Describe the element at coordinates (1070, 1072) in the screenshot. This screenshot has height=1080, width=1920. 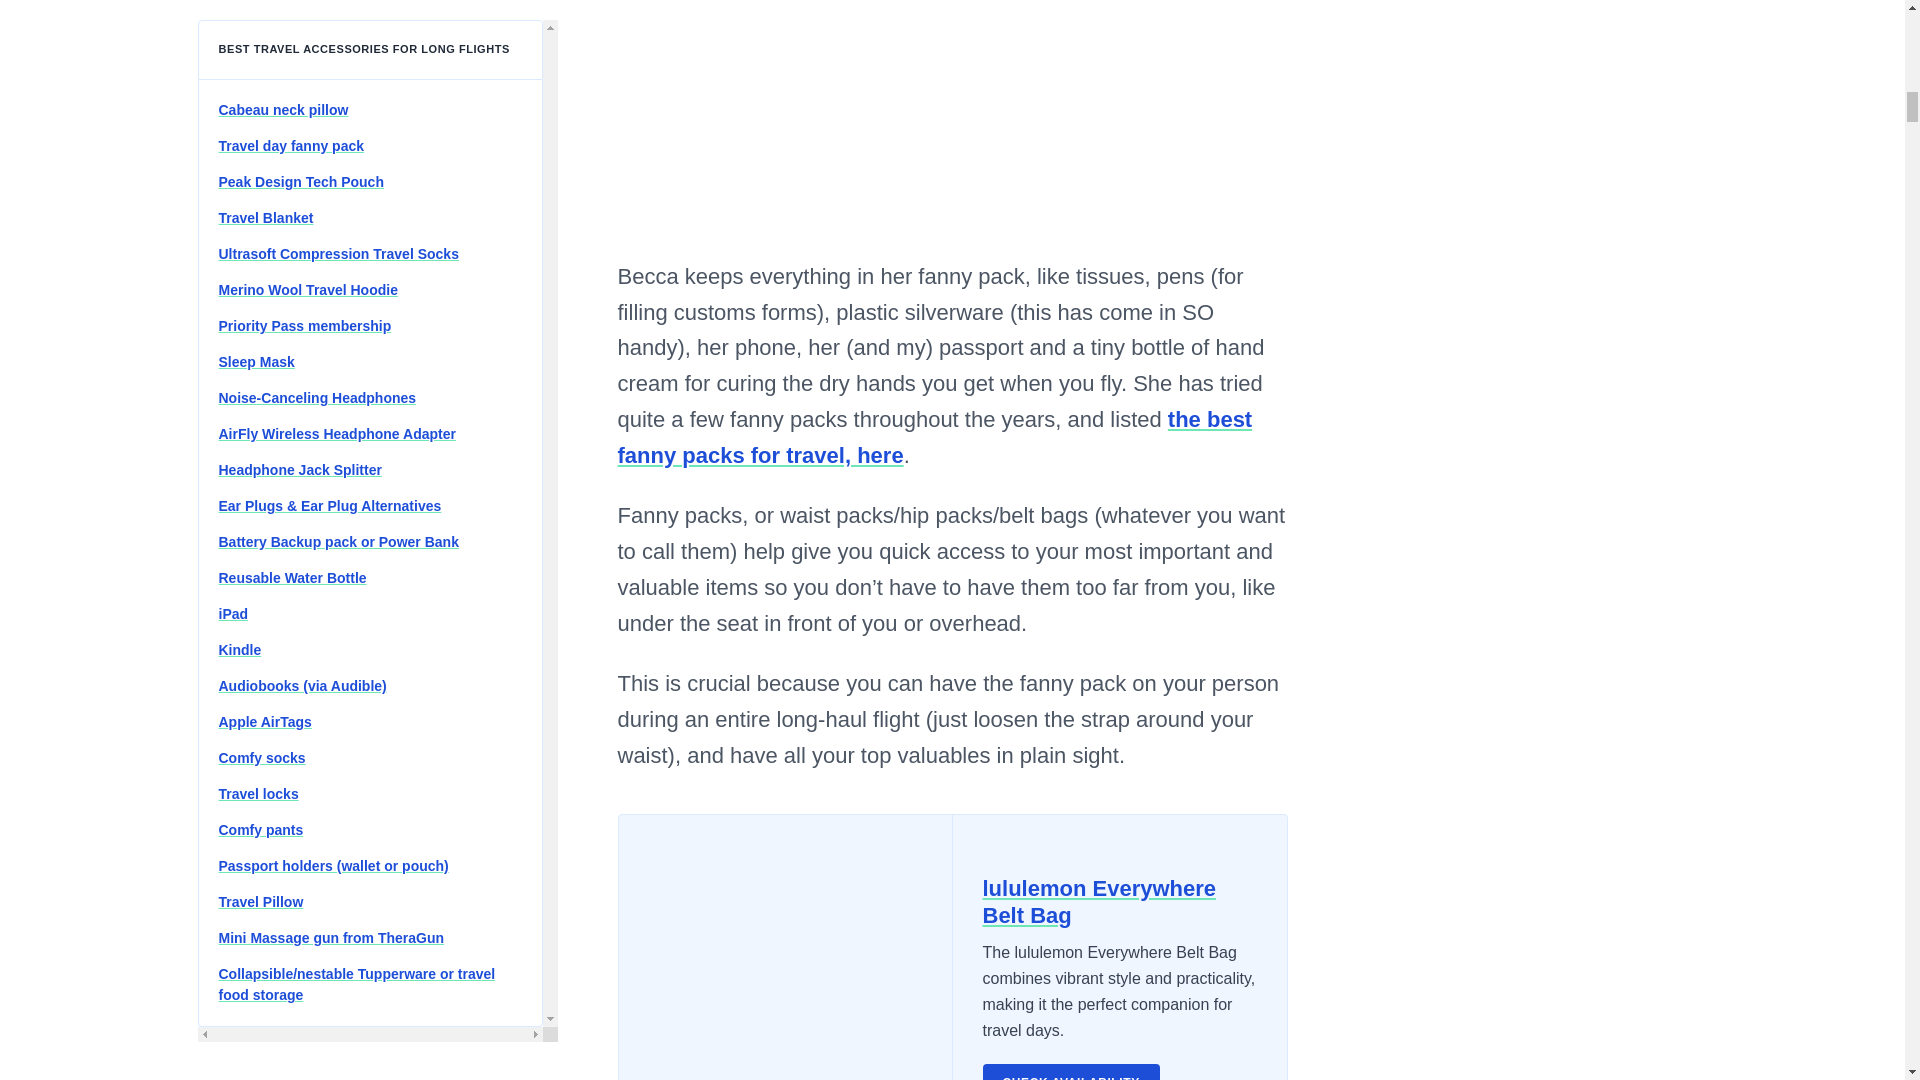
I see `Affiliate Link` at that location.